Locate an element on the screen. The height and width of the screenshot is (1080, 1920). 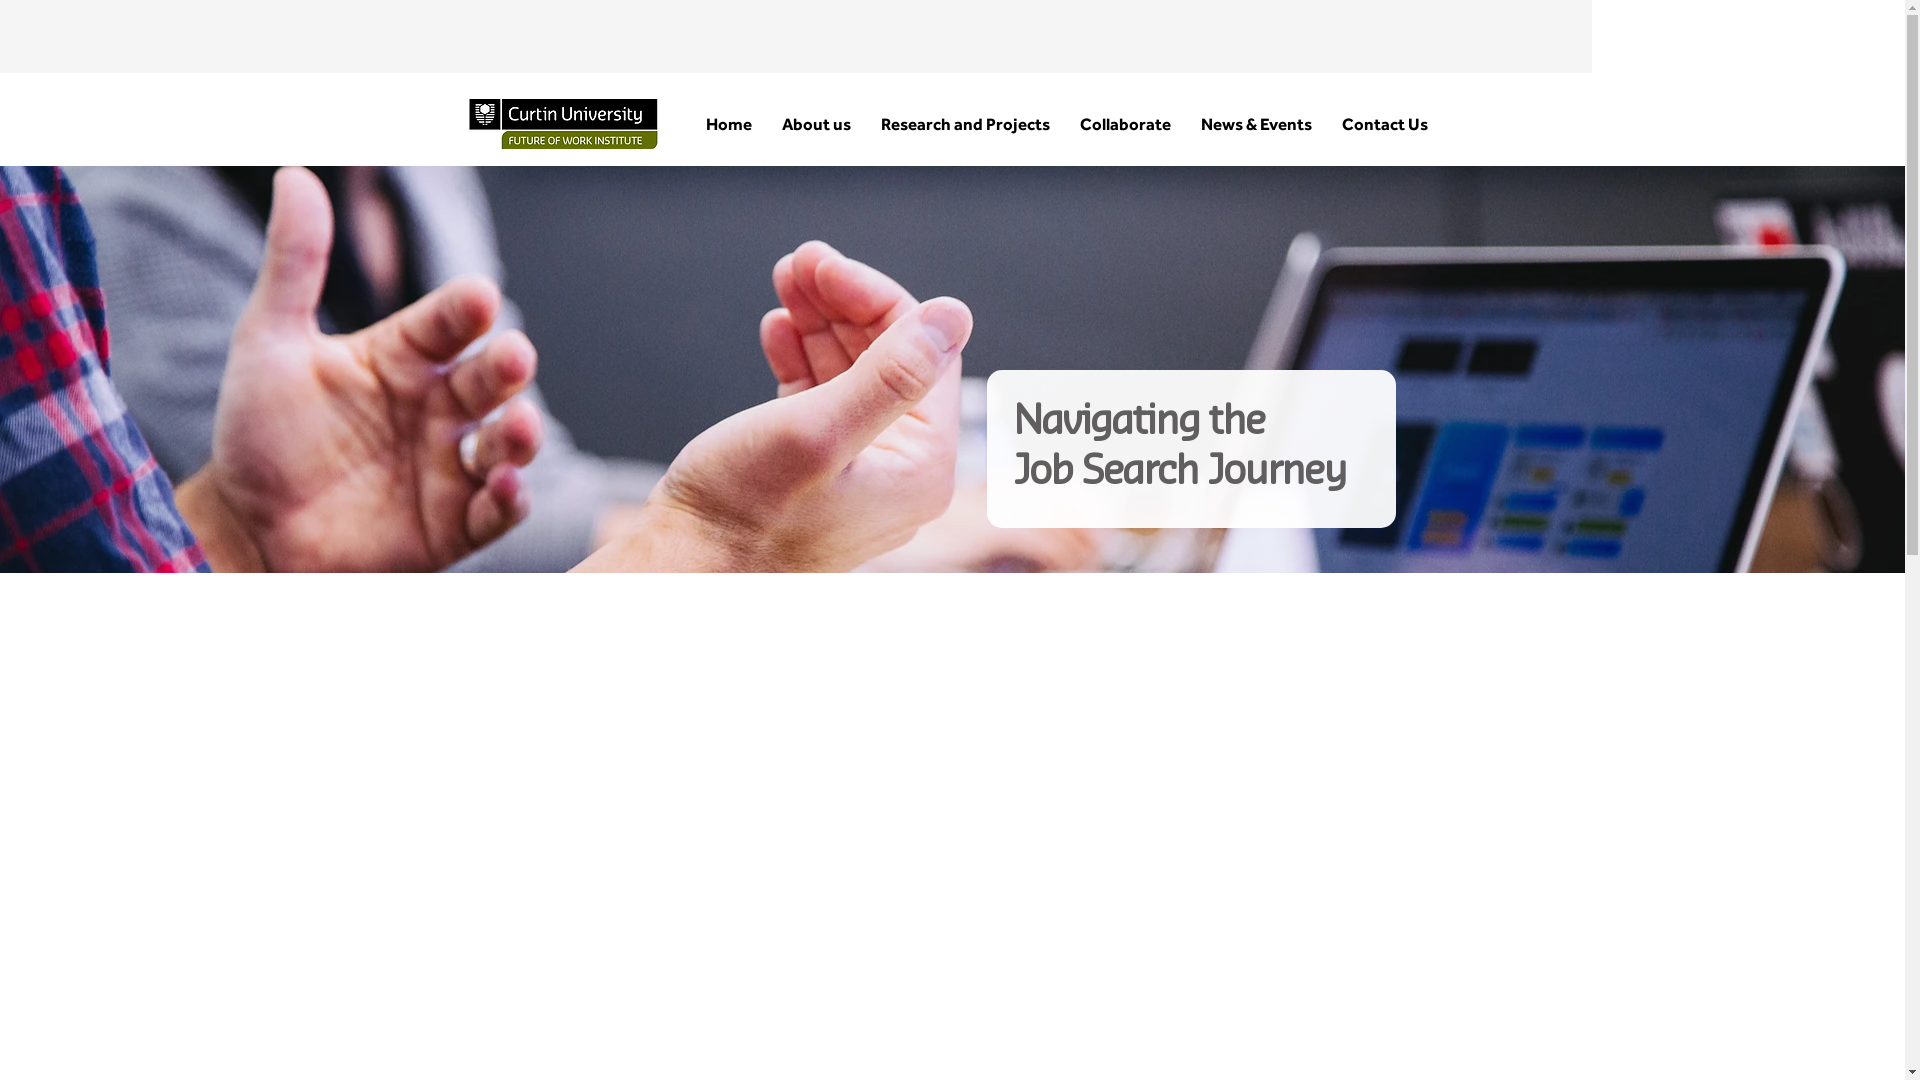
Embedded Content is located at coordinates (954, 840).